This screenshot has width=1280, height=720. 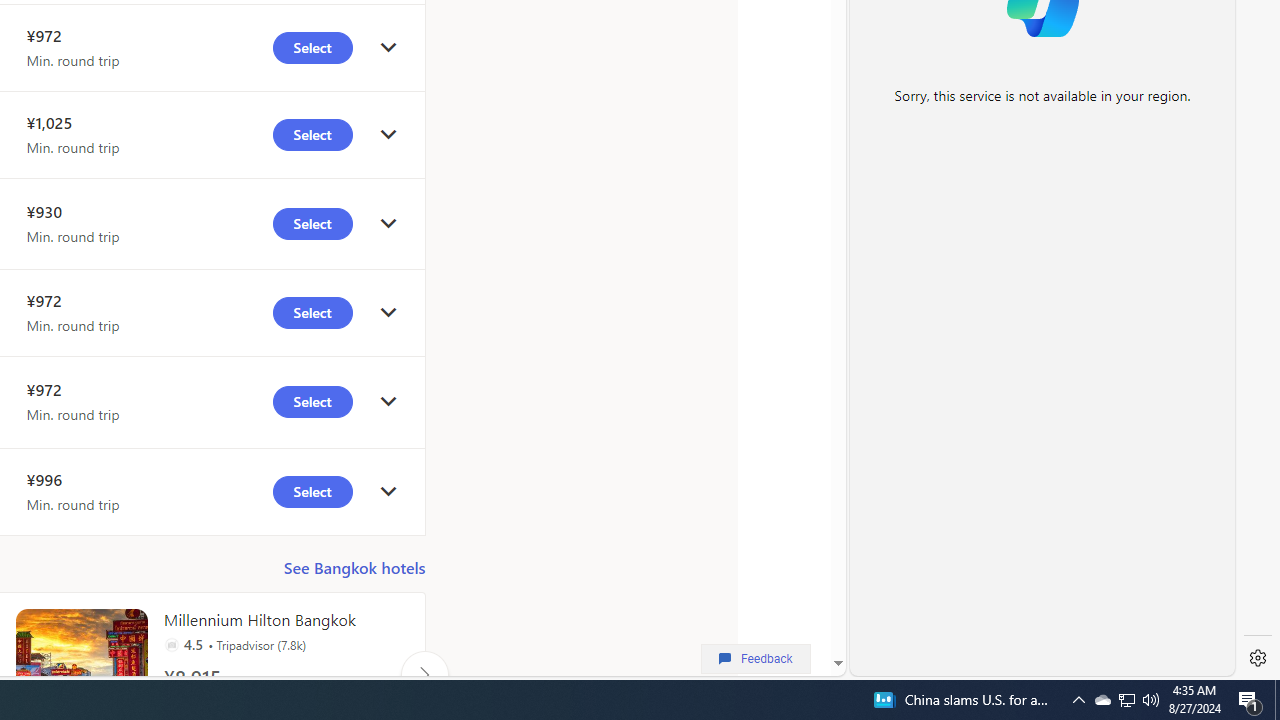 What do you see at coordinates (171, 644) in the screenshot?
I see `Tripadvisor` at bounding box center [171, 644].